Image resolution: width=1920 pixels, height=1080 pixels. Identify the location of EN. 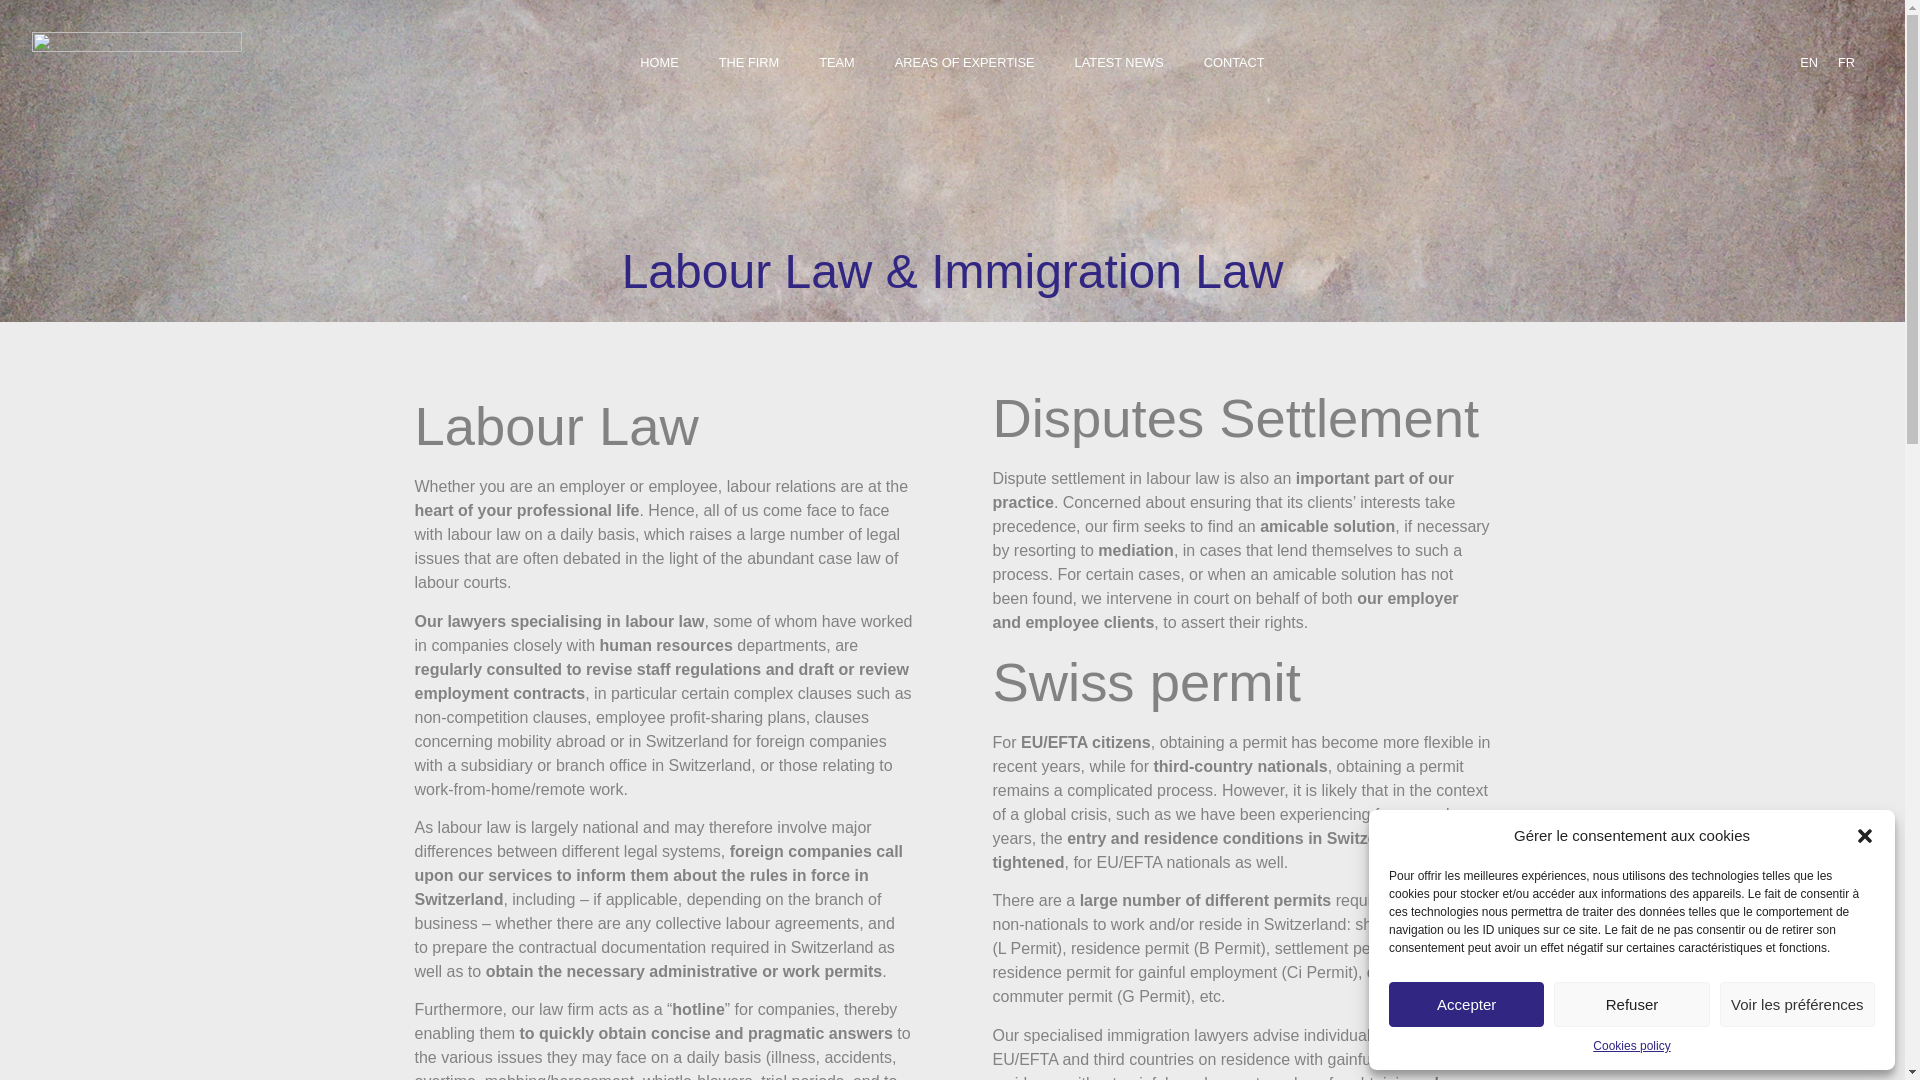
(1808, 63).